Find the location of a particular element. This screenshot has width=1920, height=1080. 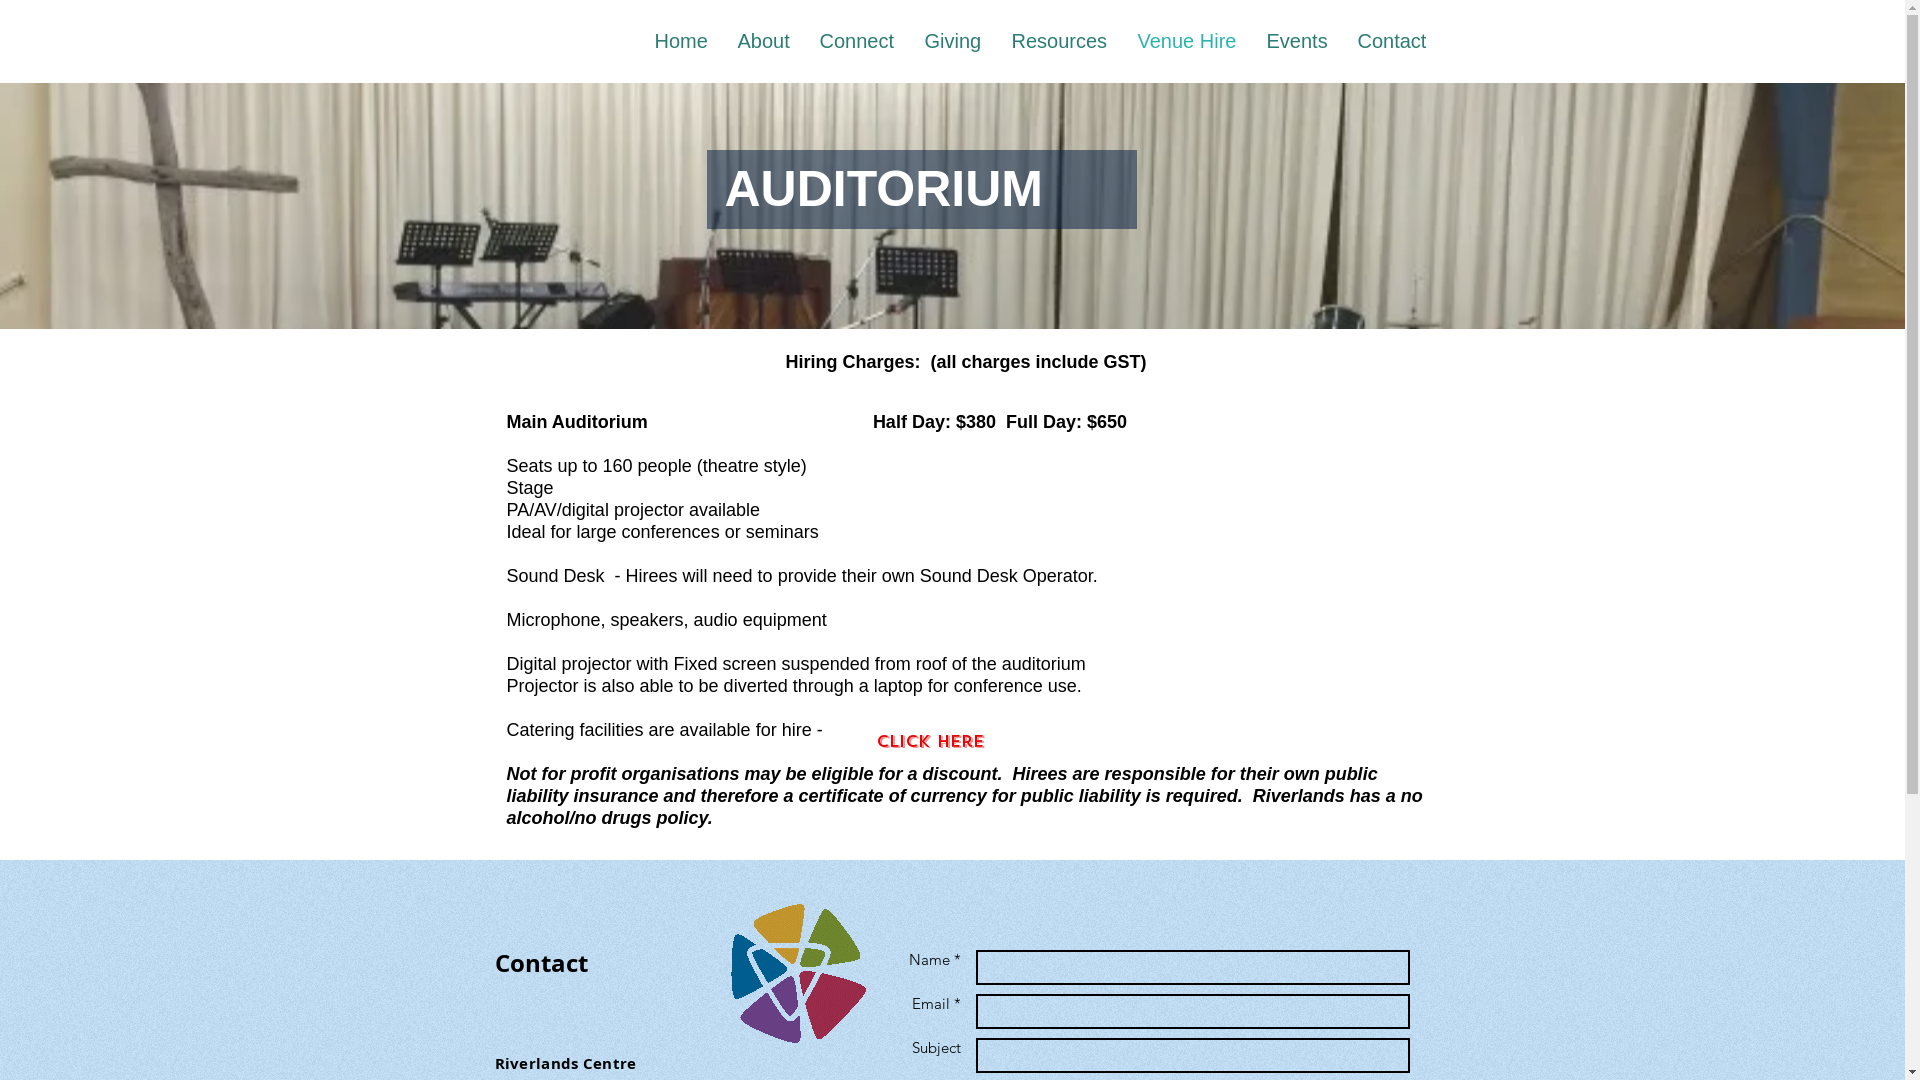

About is located at coordinates (763, 41).